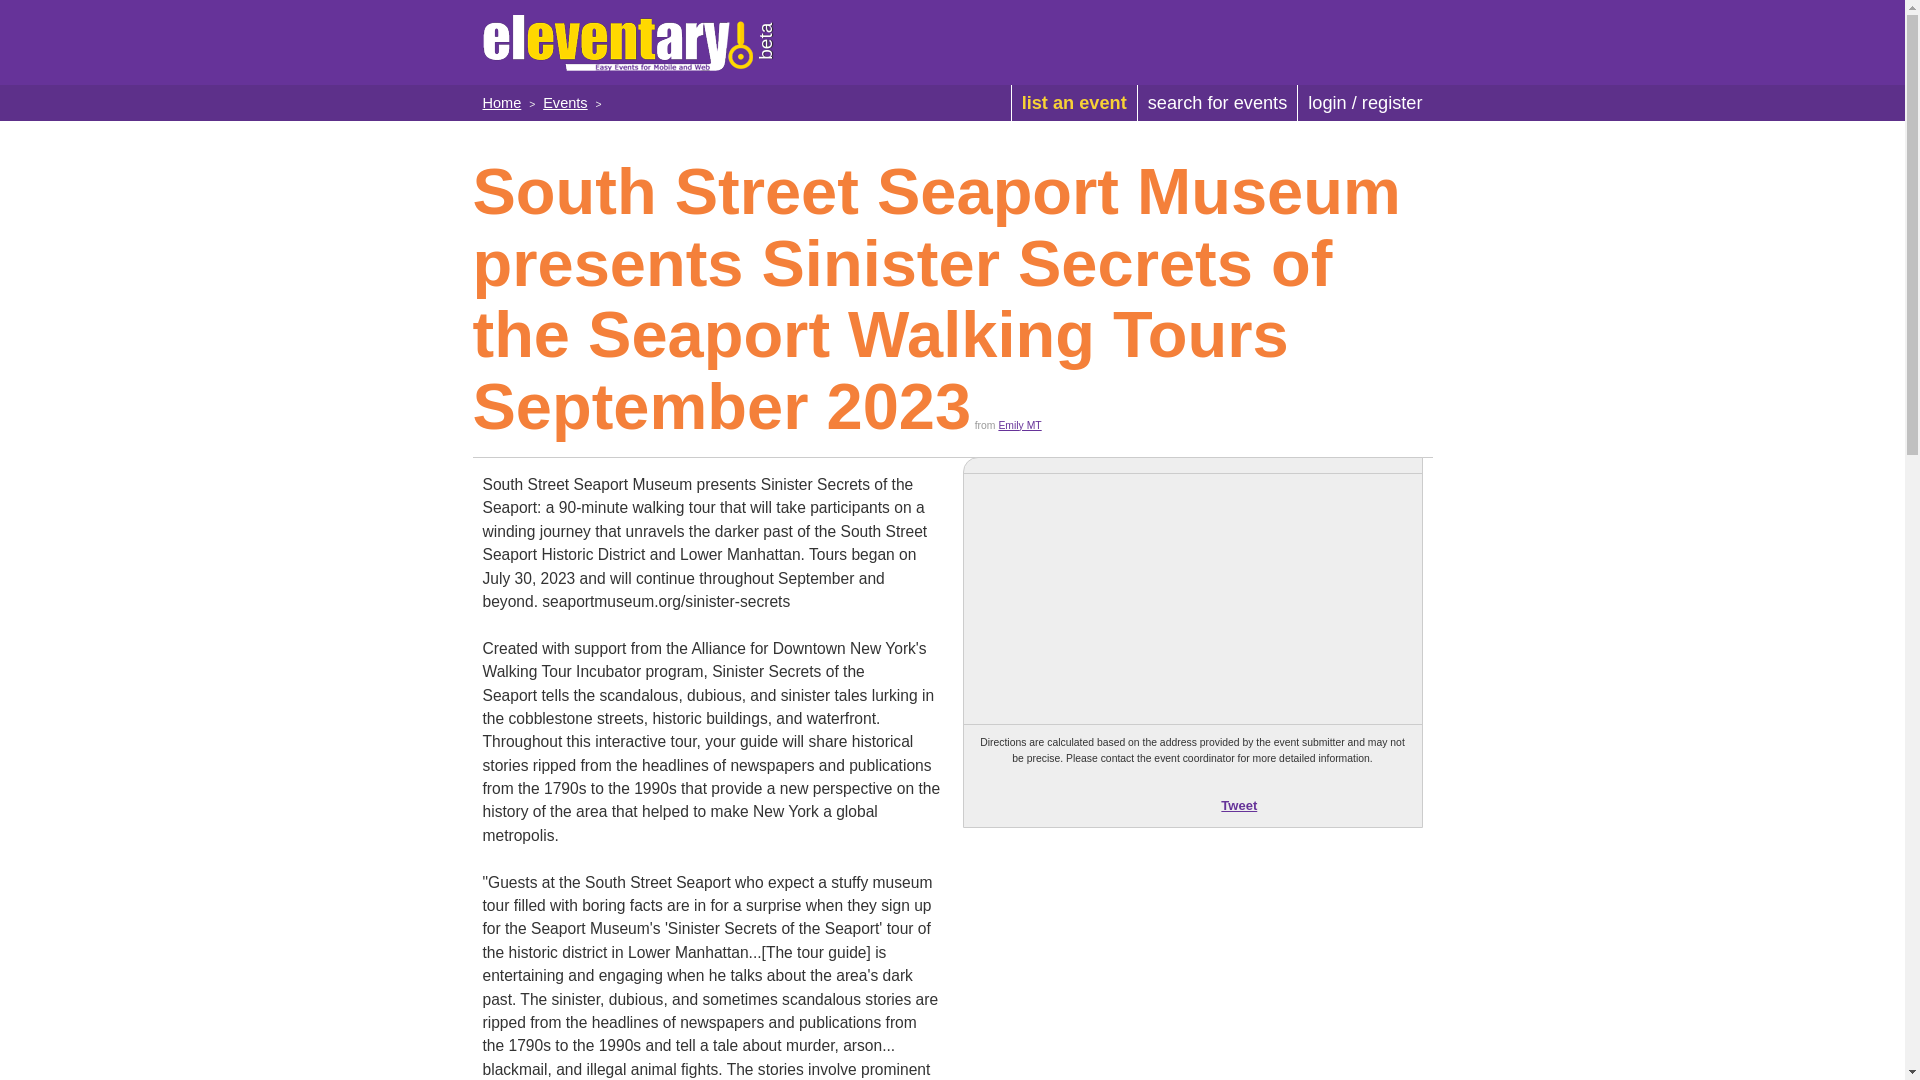 The image size is (1920, 1080). I want to click on Home, so click(500, 103).